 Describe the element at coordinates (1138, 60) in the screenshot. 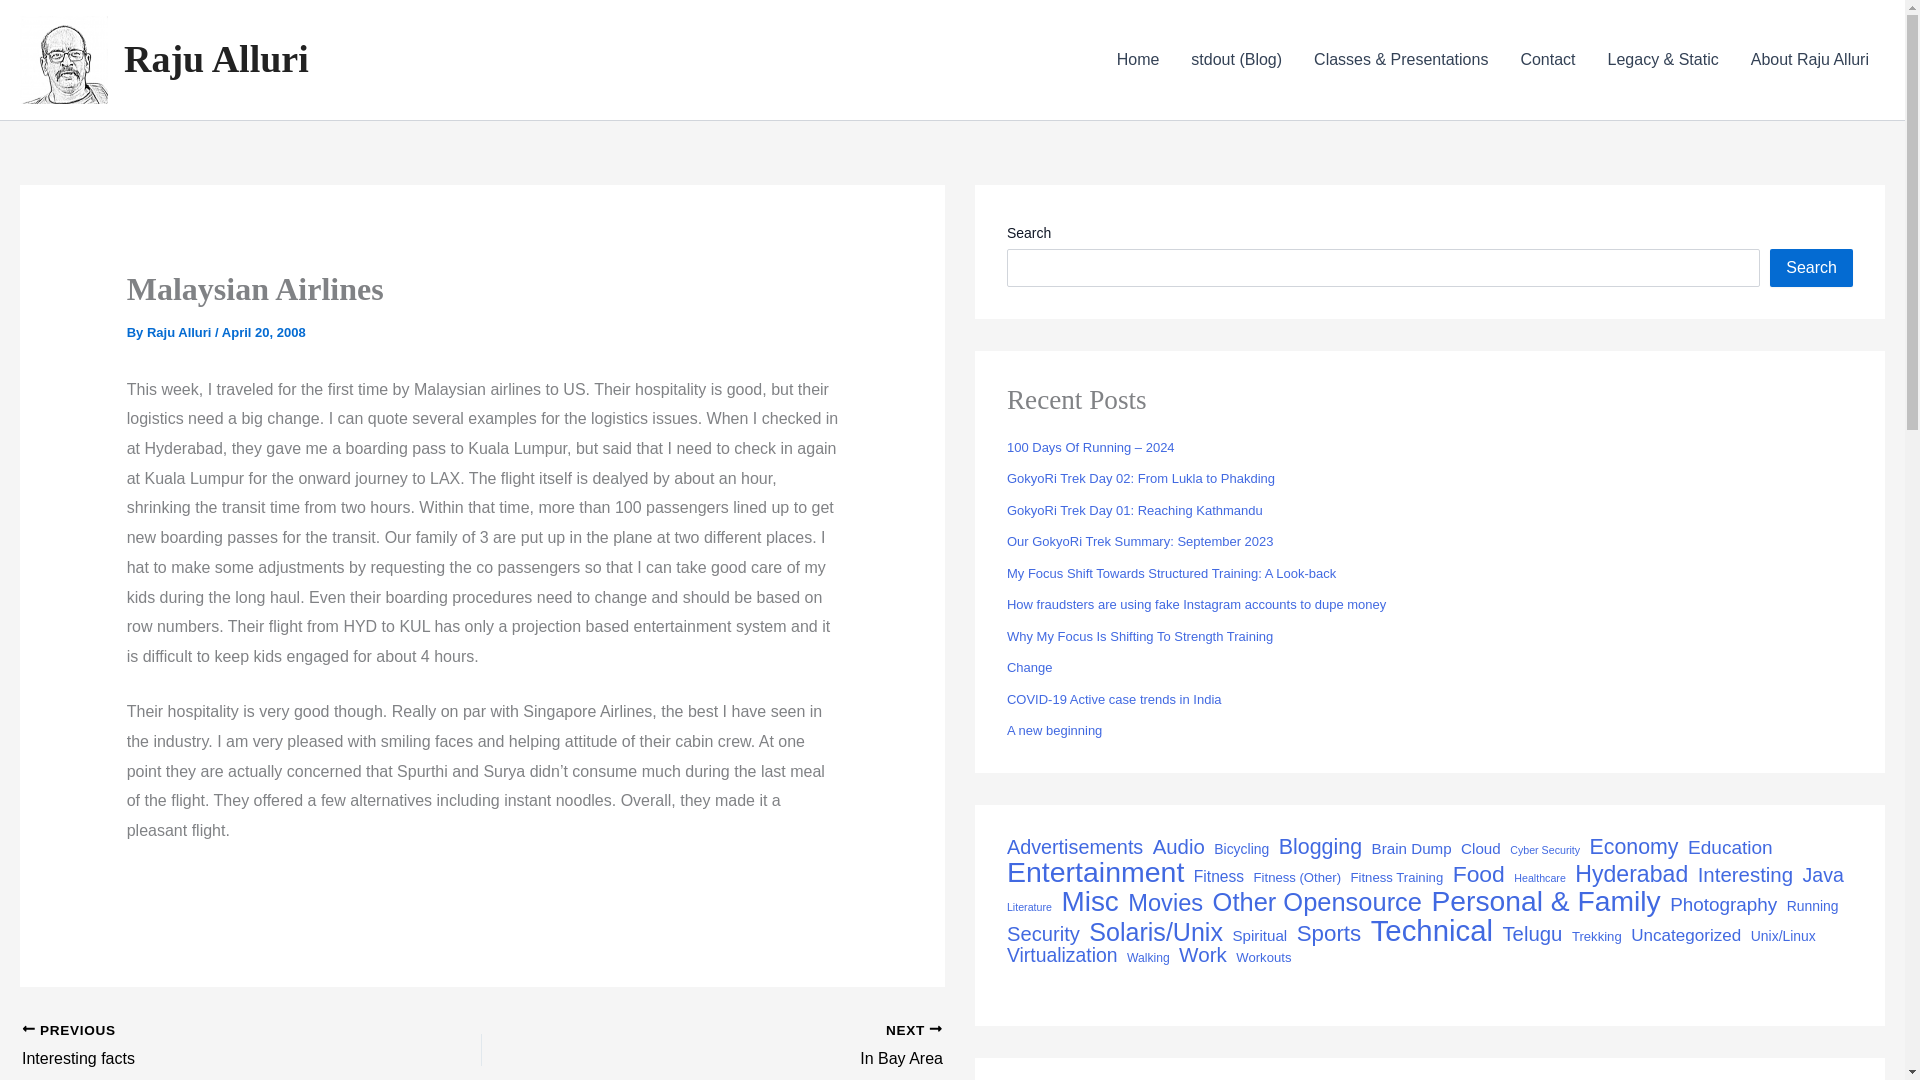

I see `Home` at that location.